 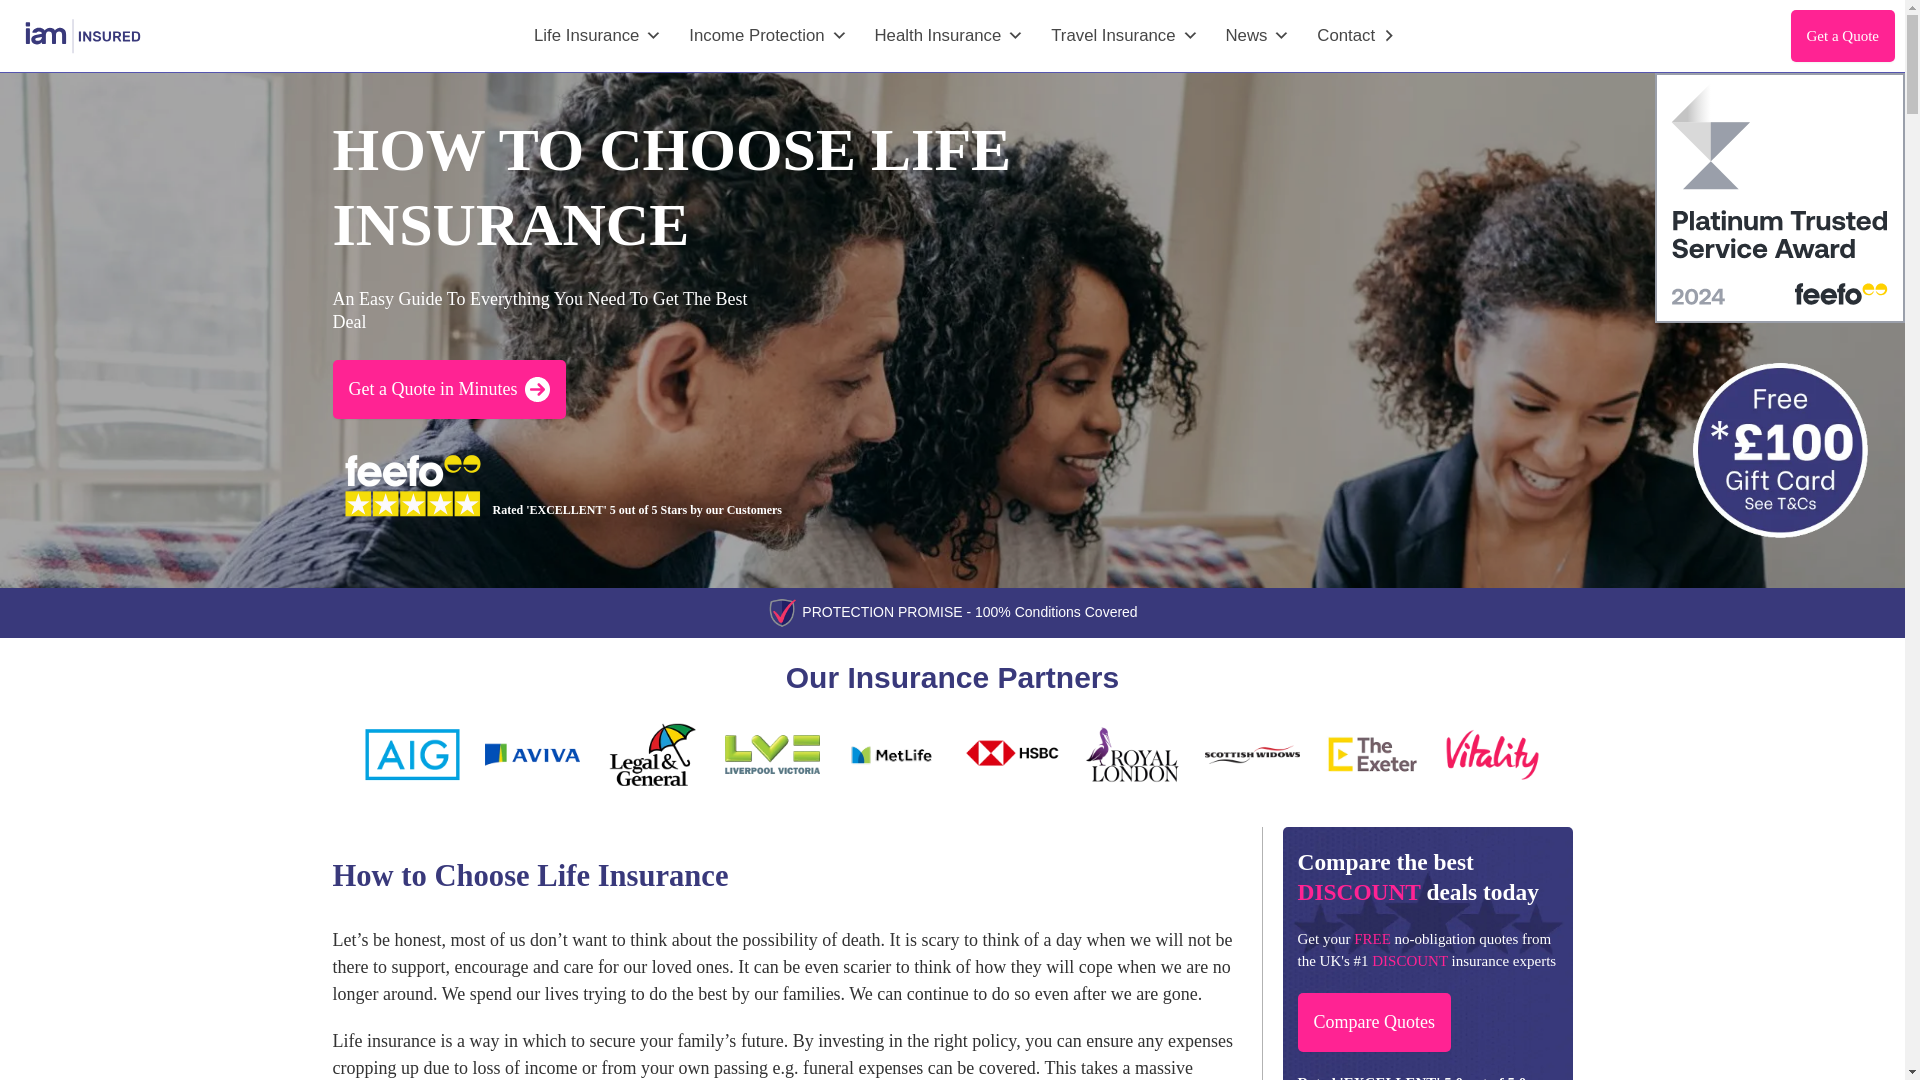 What do you see at coordinates (1843, 36) in the screenshot?
I see `Get a Quote` at bounding box center [1843, 36].